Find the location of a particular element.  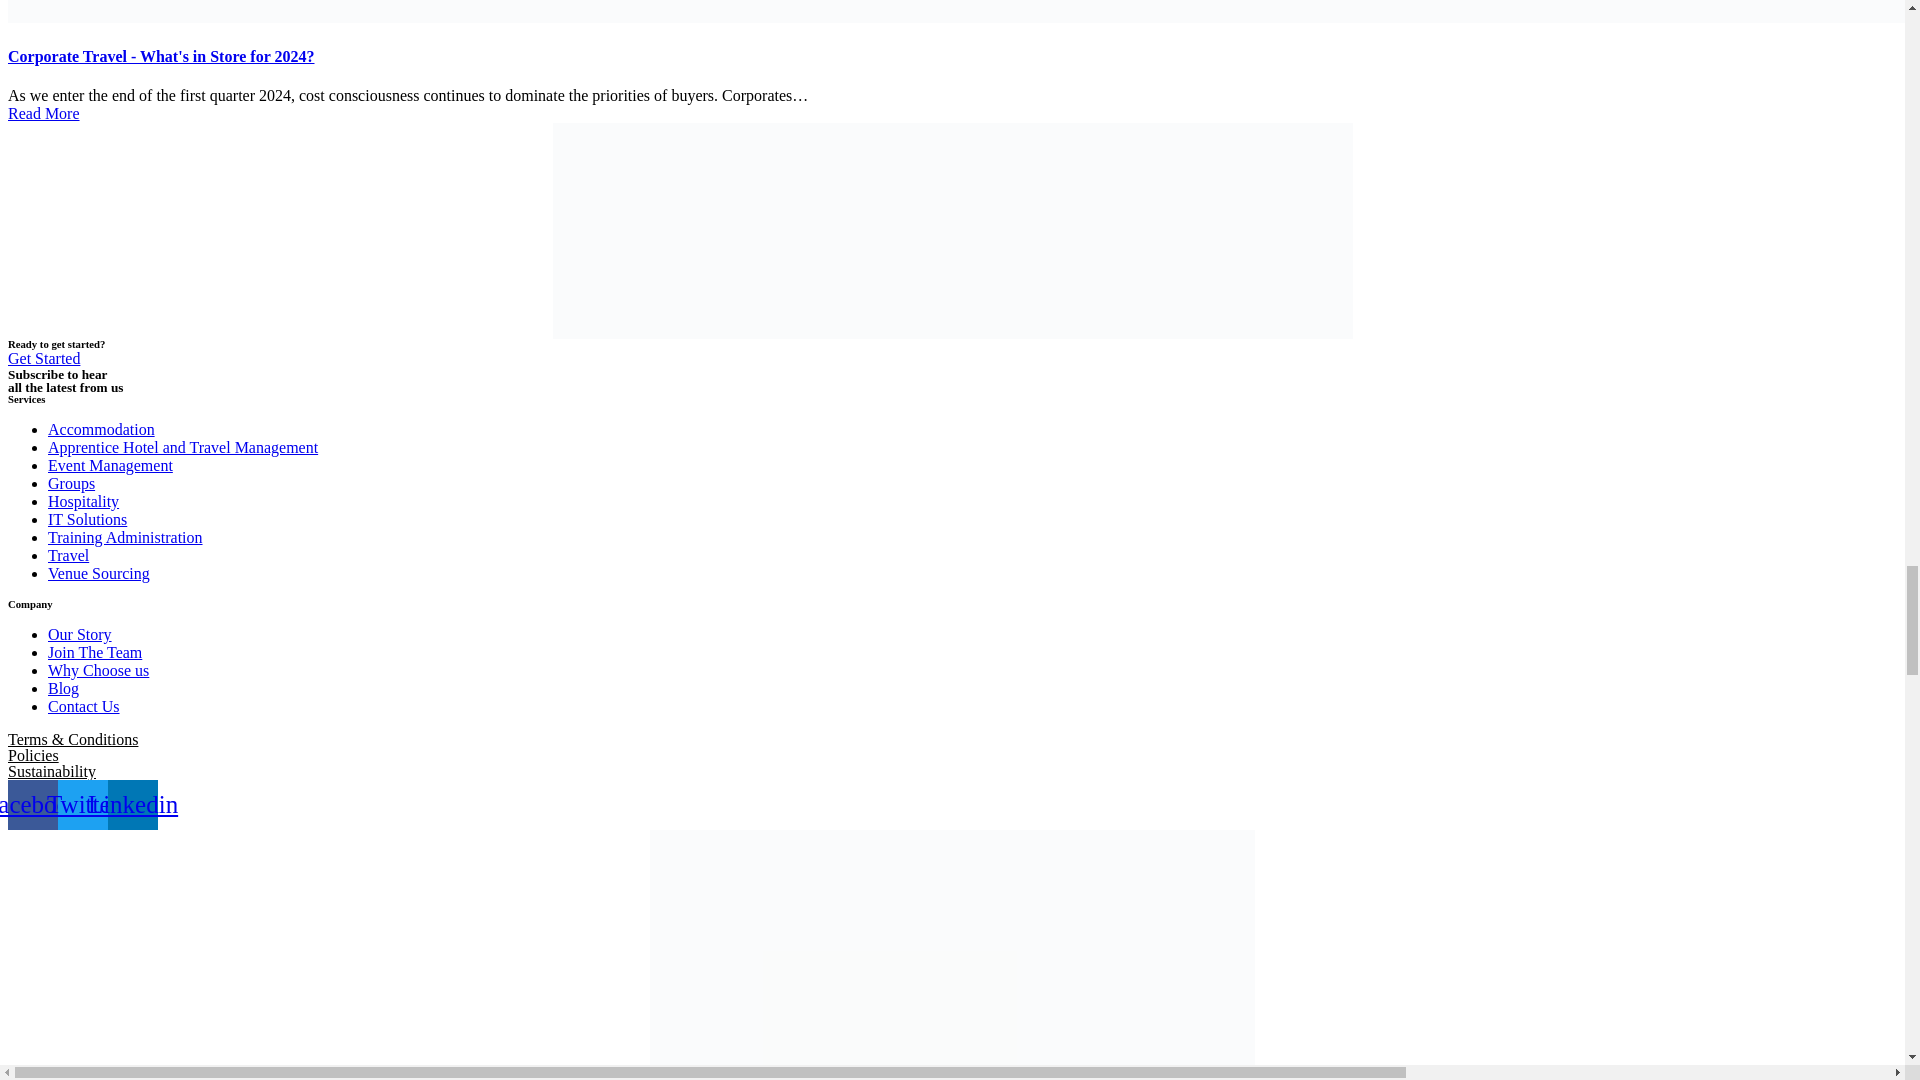

Training Administration is located at coordinates (126, 538).